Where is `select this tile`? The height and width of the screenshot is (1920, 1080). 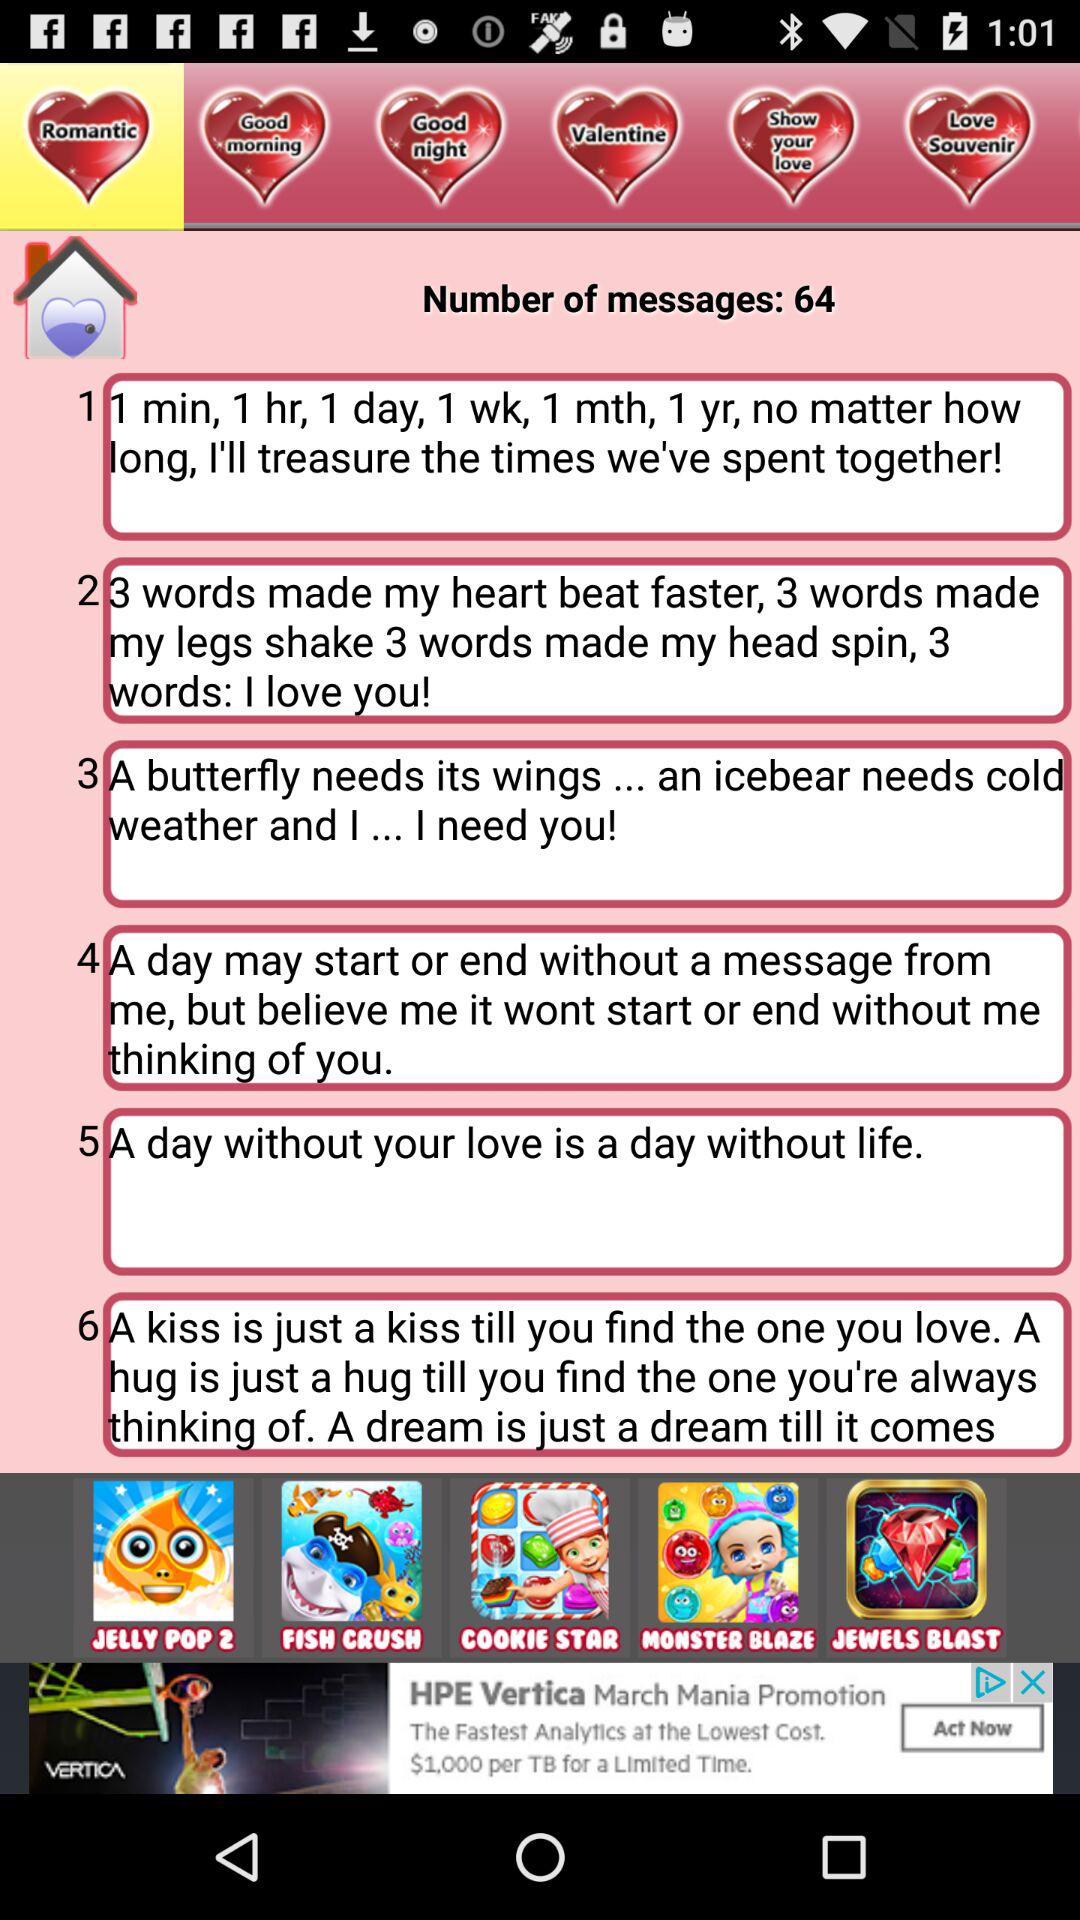 select this tile is located at coordinates (163, 1568).